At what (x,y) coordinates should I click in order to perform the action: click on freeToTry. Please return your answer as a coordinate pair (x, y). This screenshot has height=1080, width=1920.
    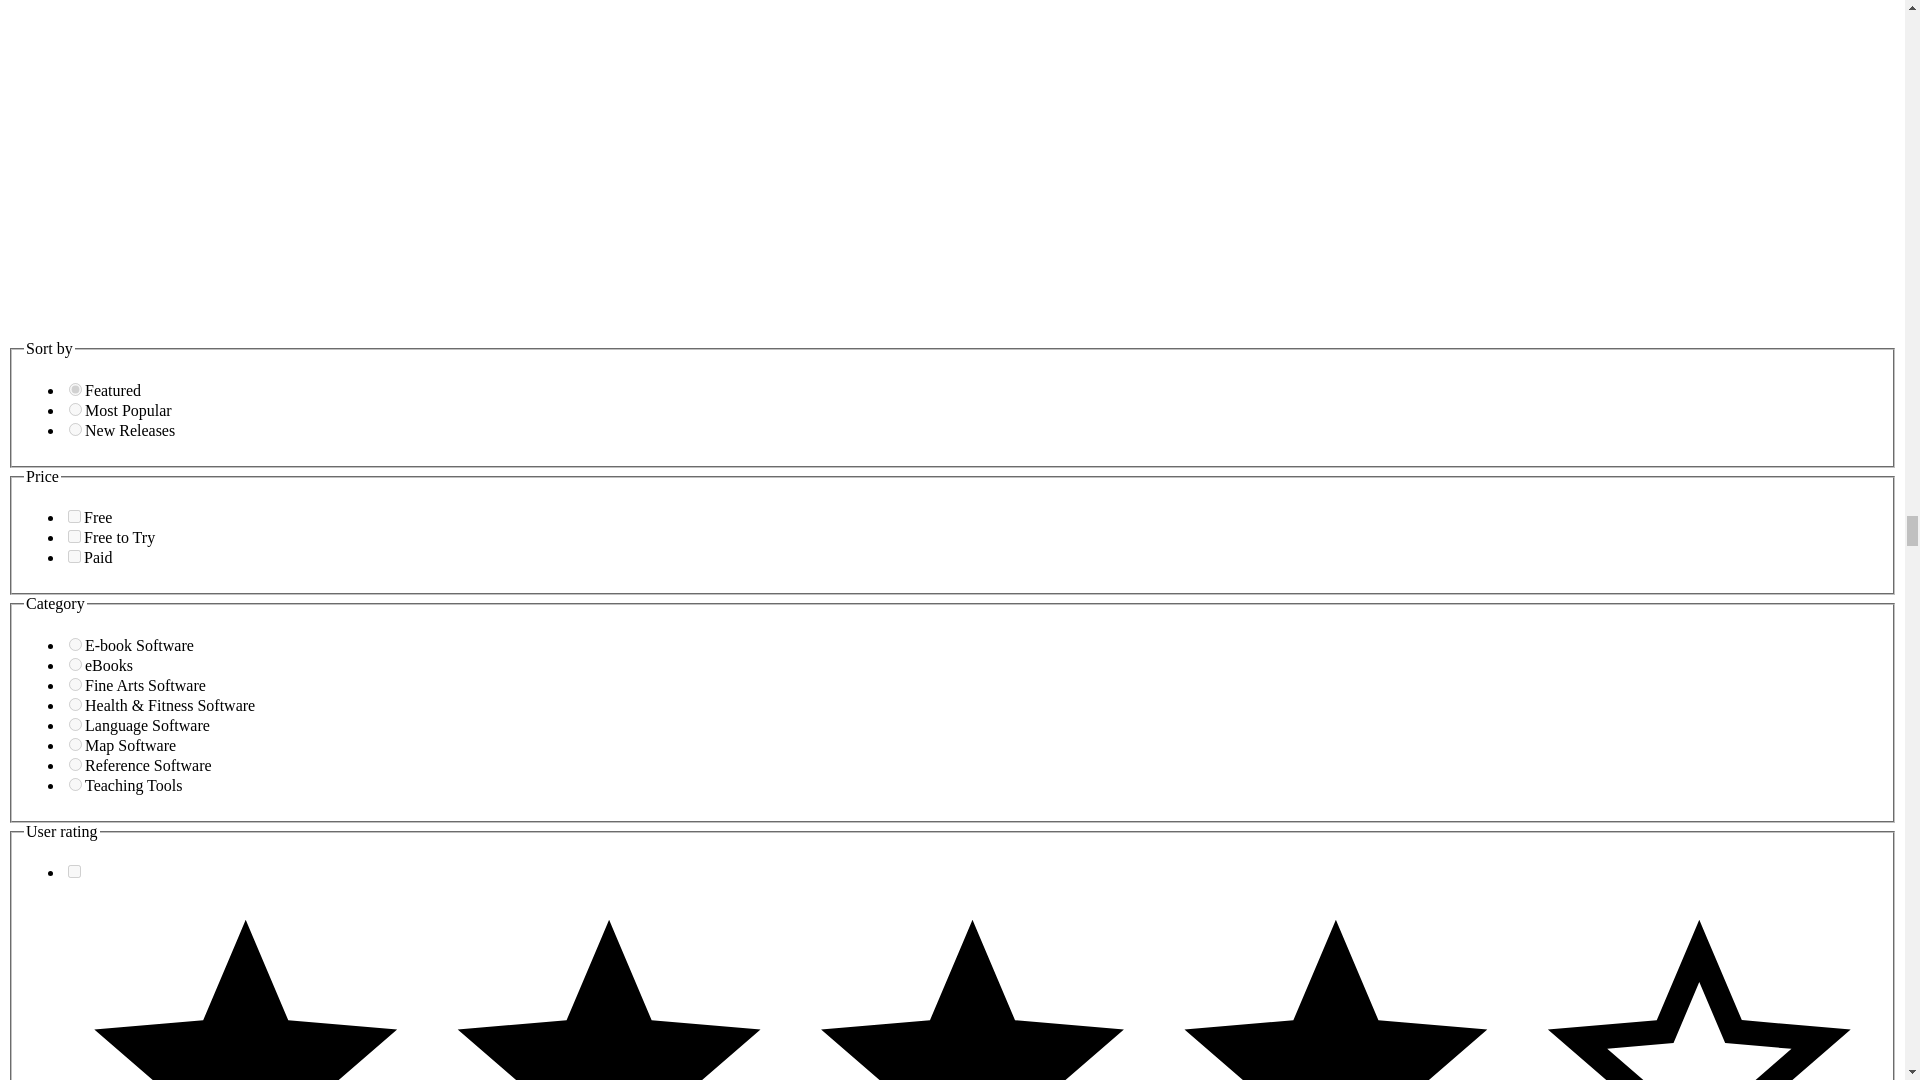
    Looking at the image, I should click on (74, 536).